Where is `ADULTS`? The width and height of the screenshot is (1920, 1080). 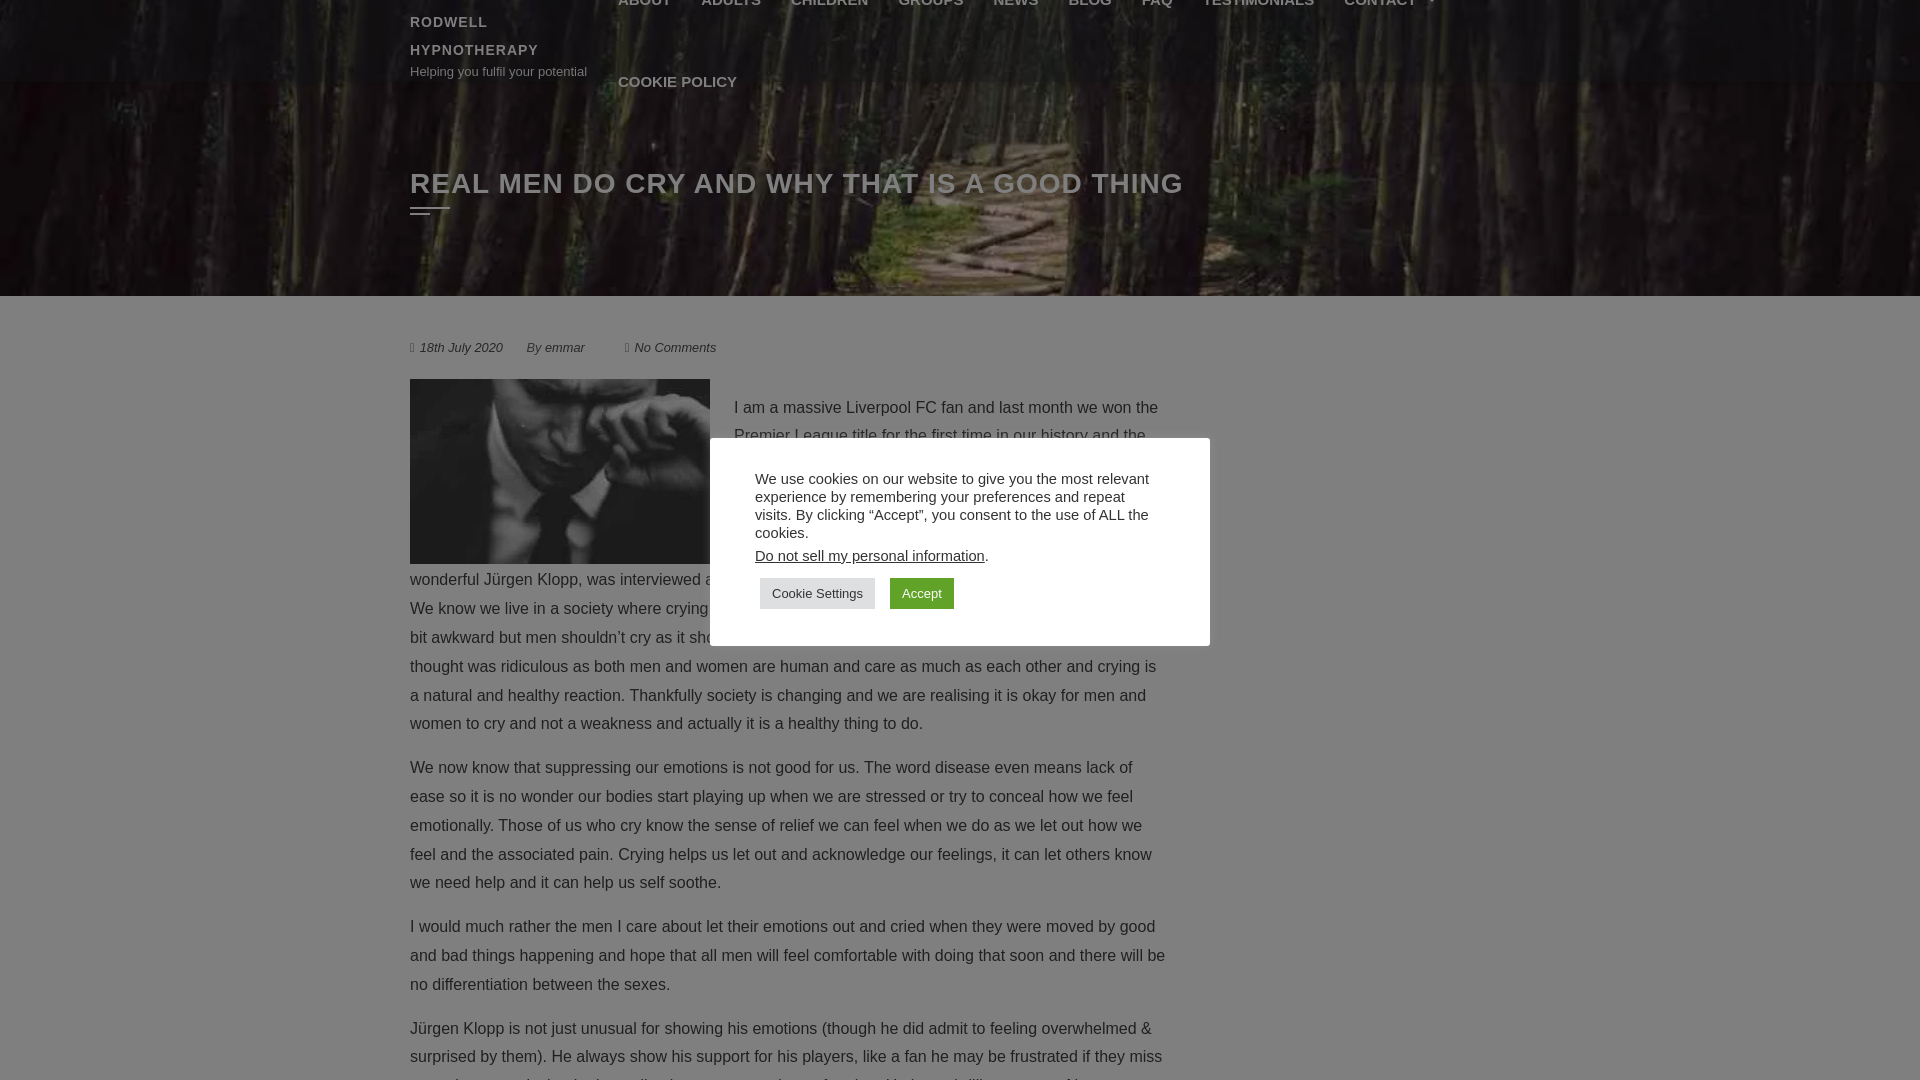
ADULTS is located at coordinates (730, 20).